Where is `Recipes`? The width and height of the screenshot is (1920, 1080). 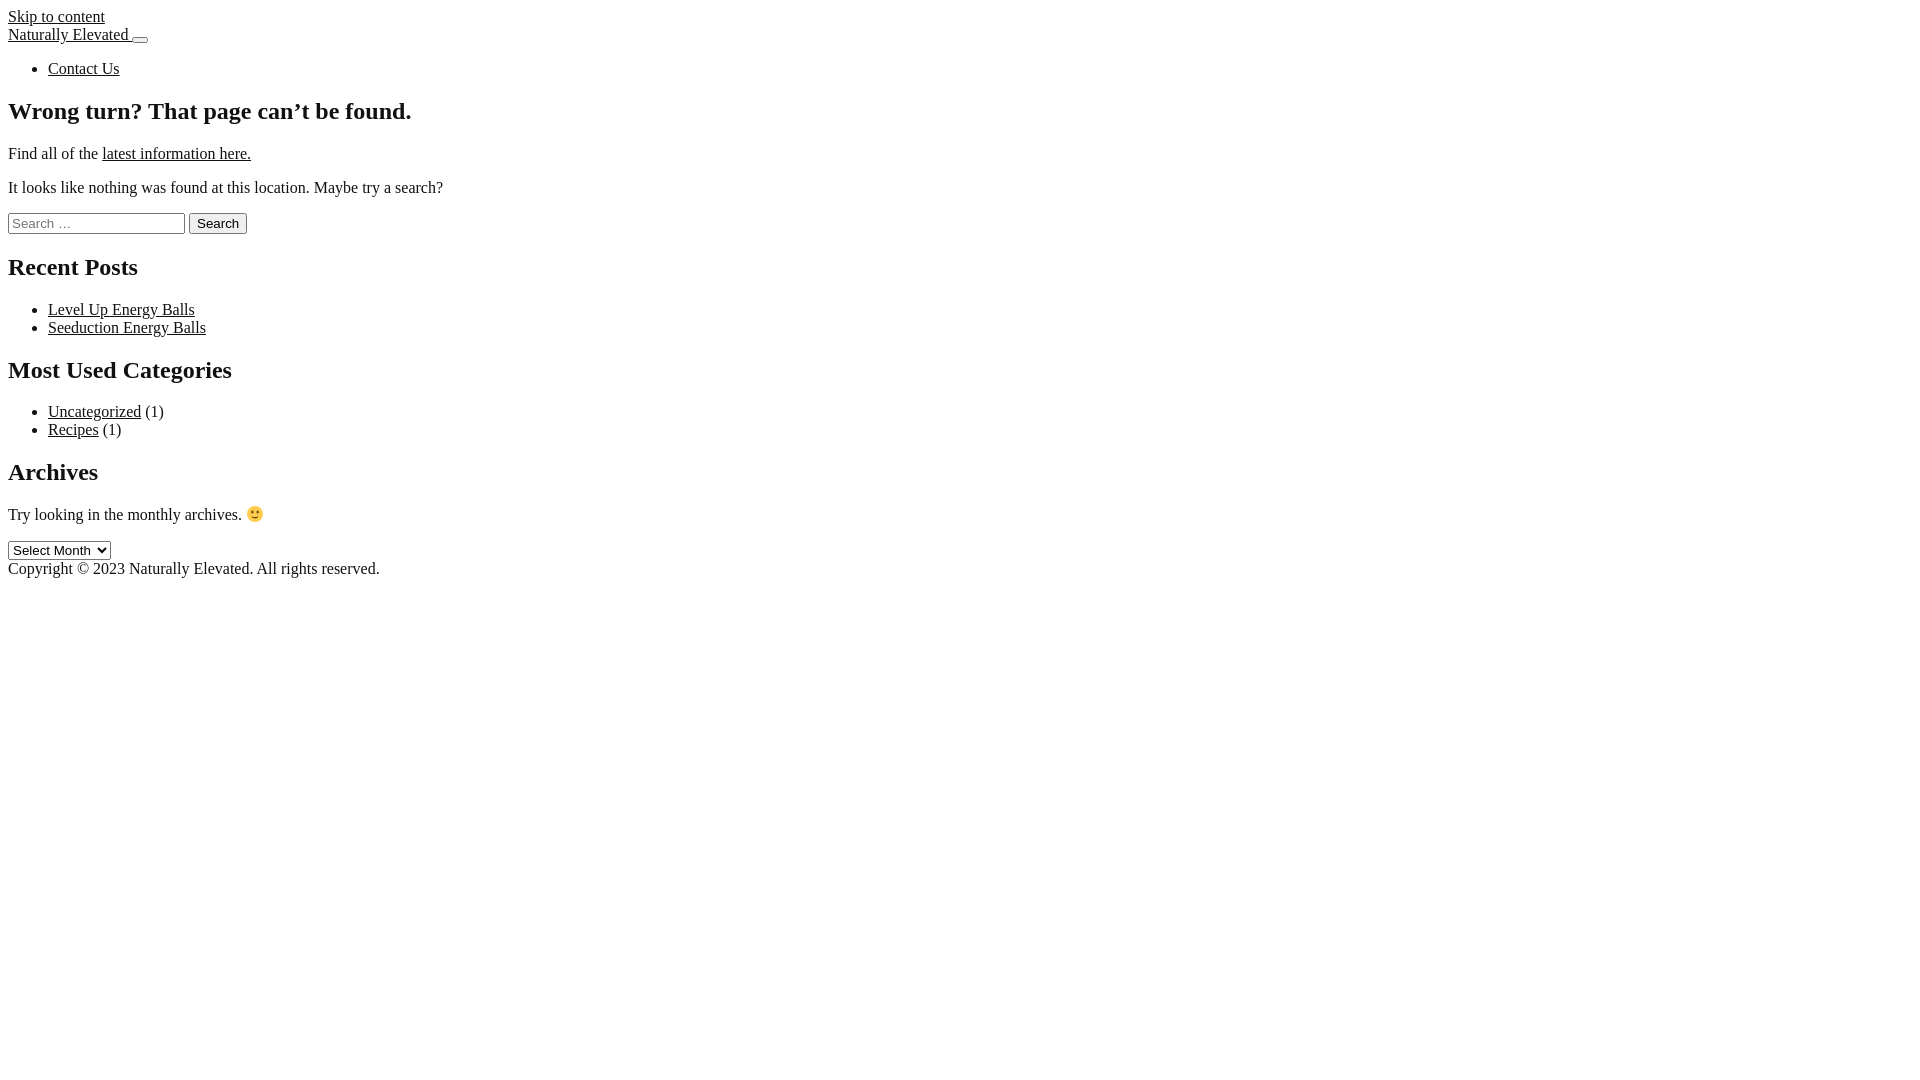 Recipes is located at coordinates (74, 430).